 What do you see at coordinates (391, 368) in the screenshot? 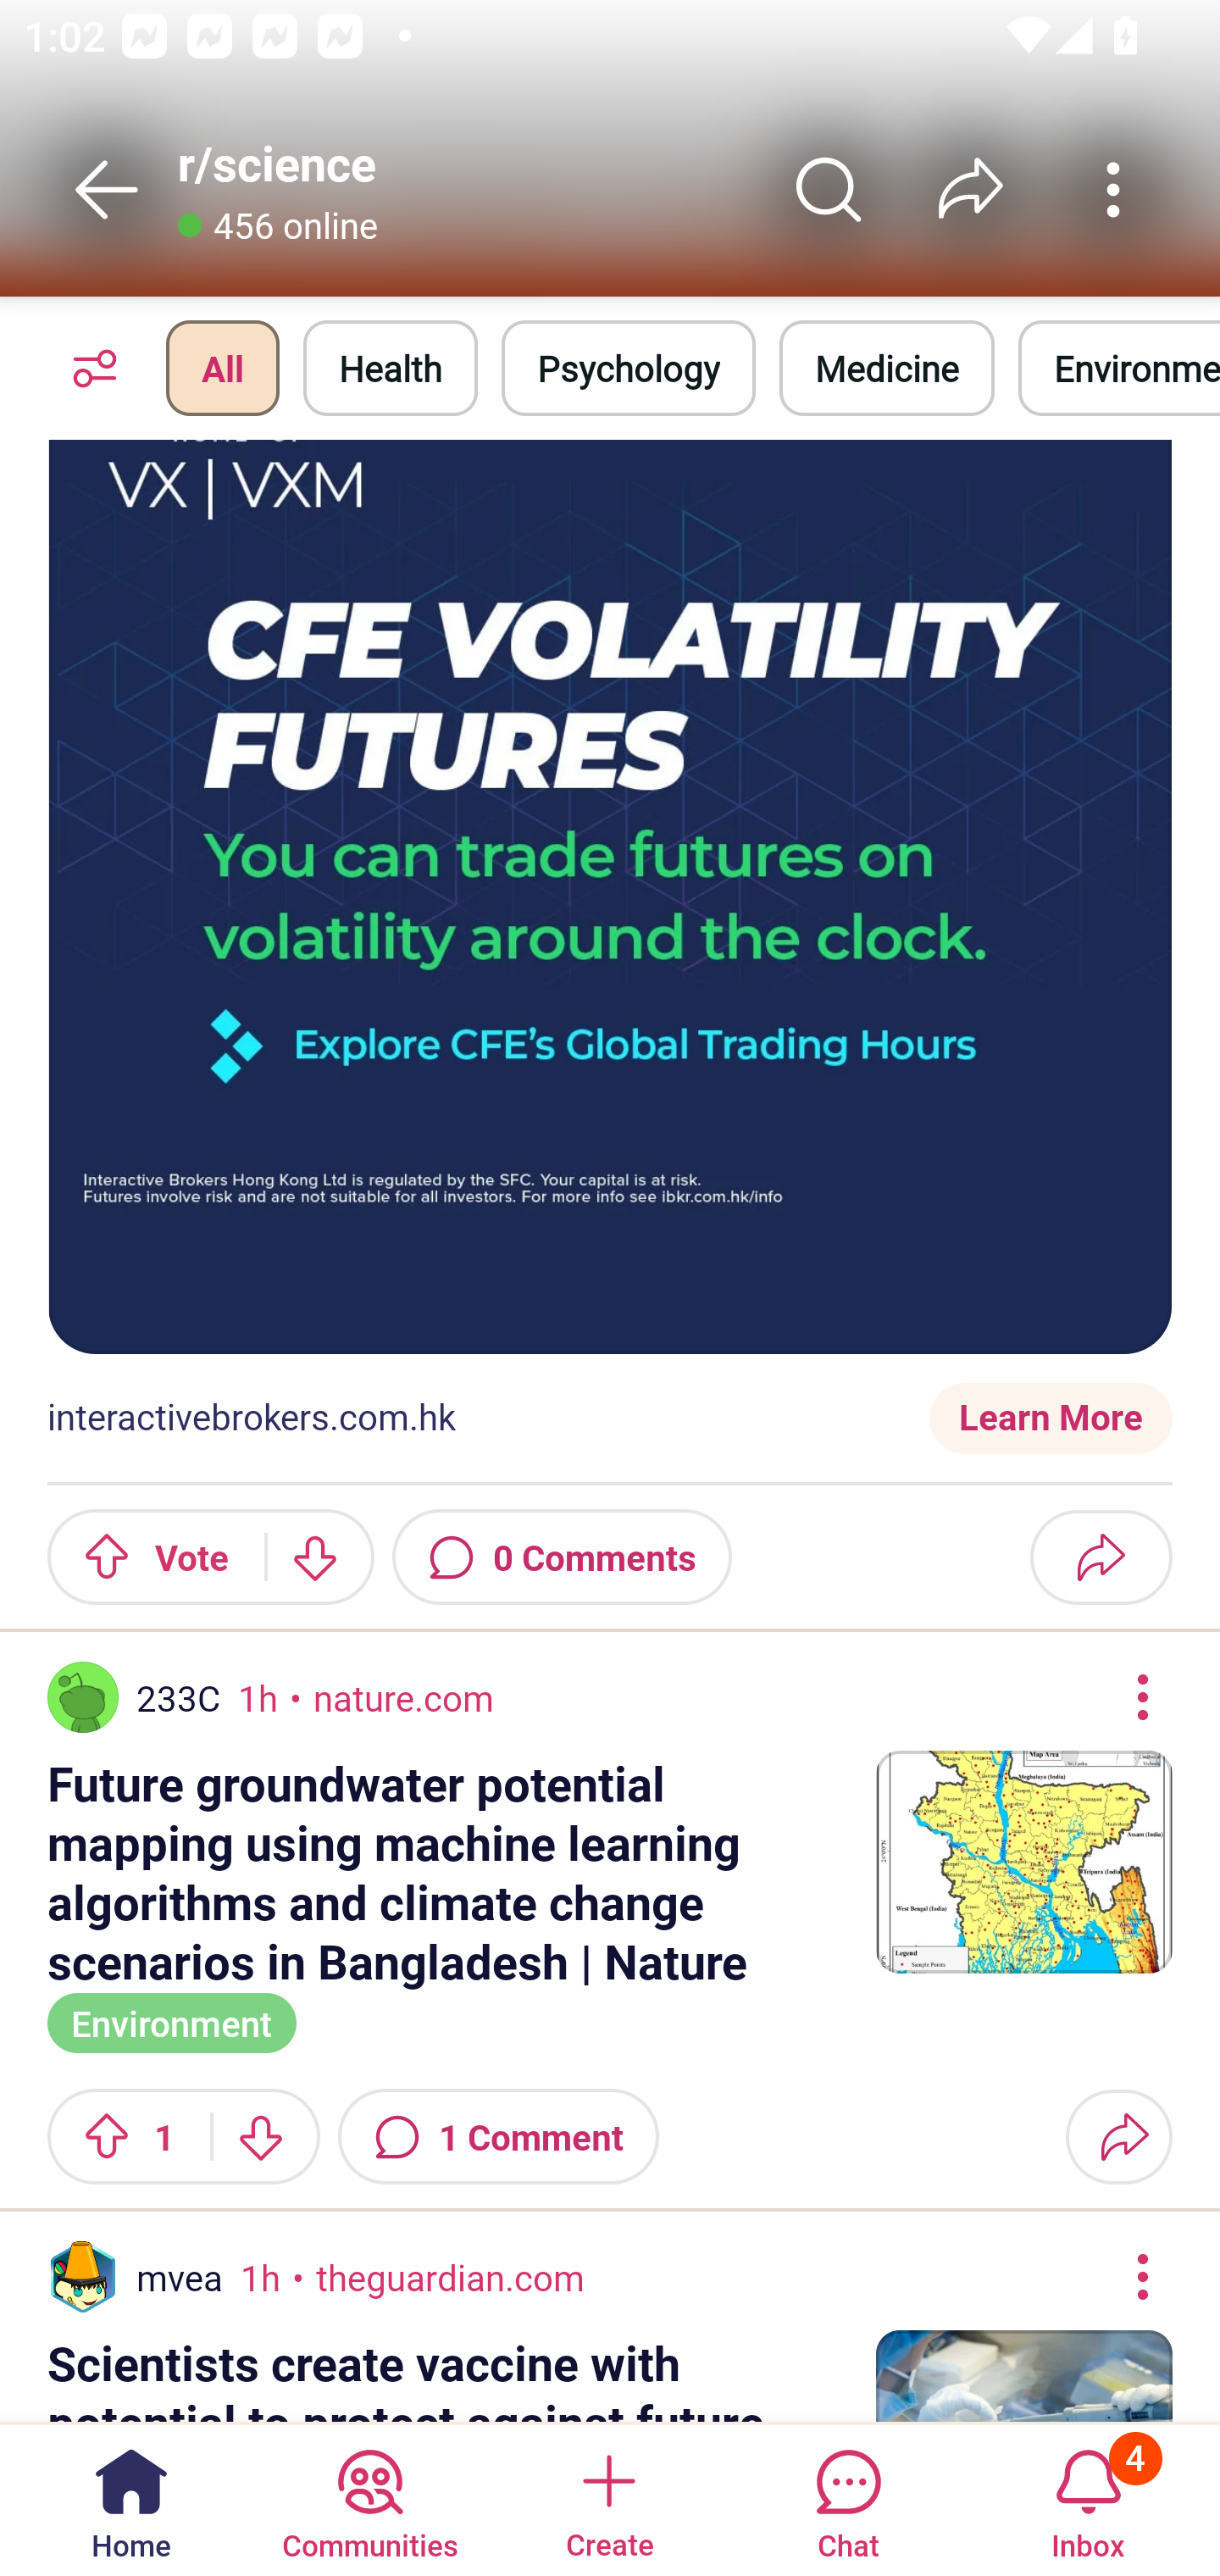
I see `Health` at bounding box center [391, 368].